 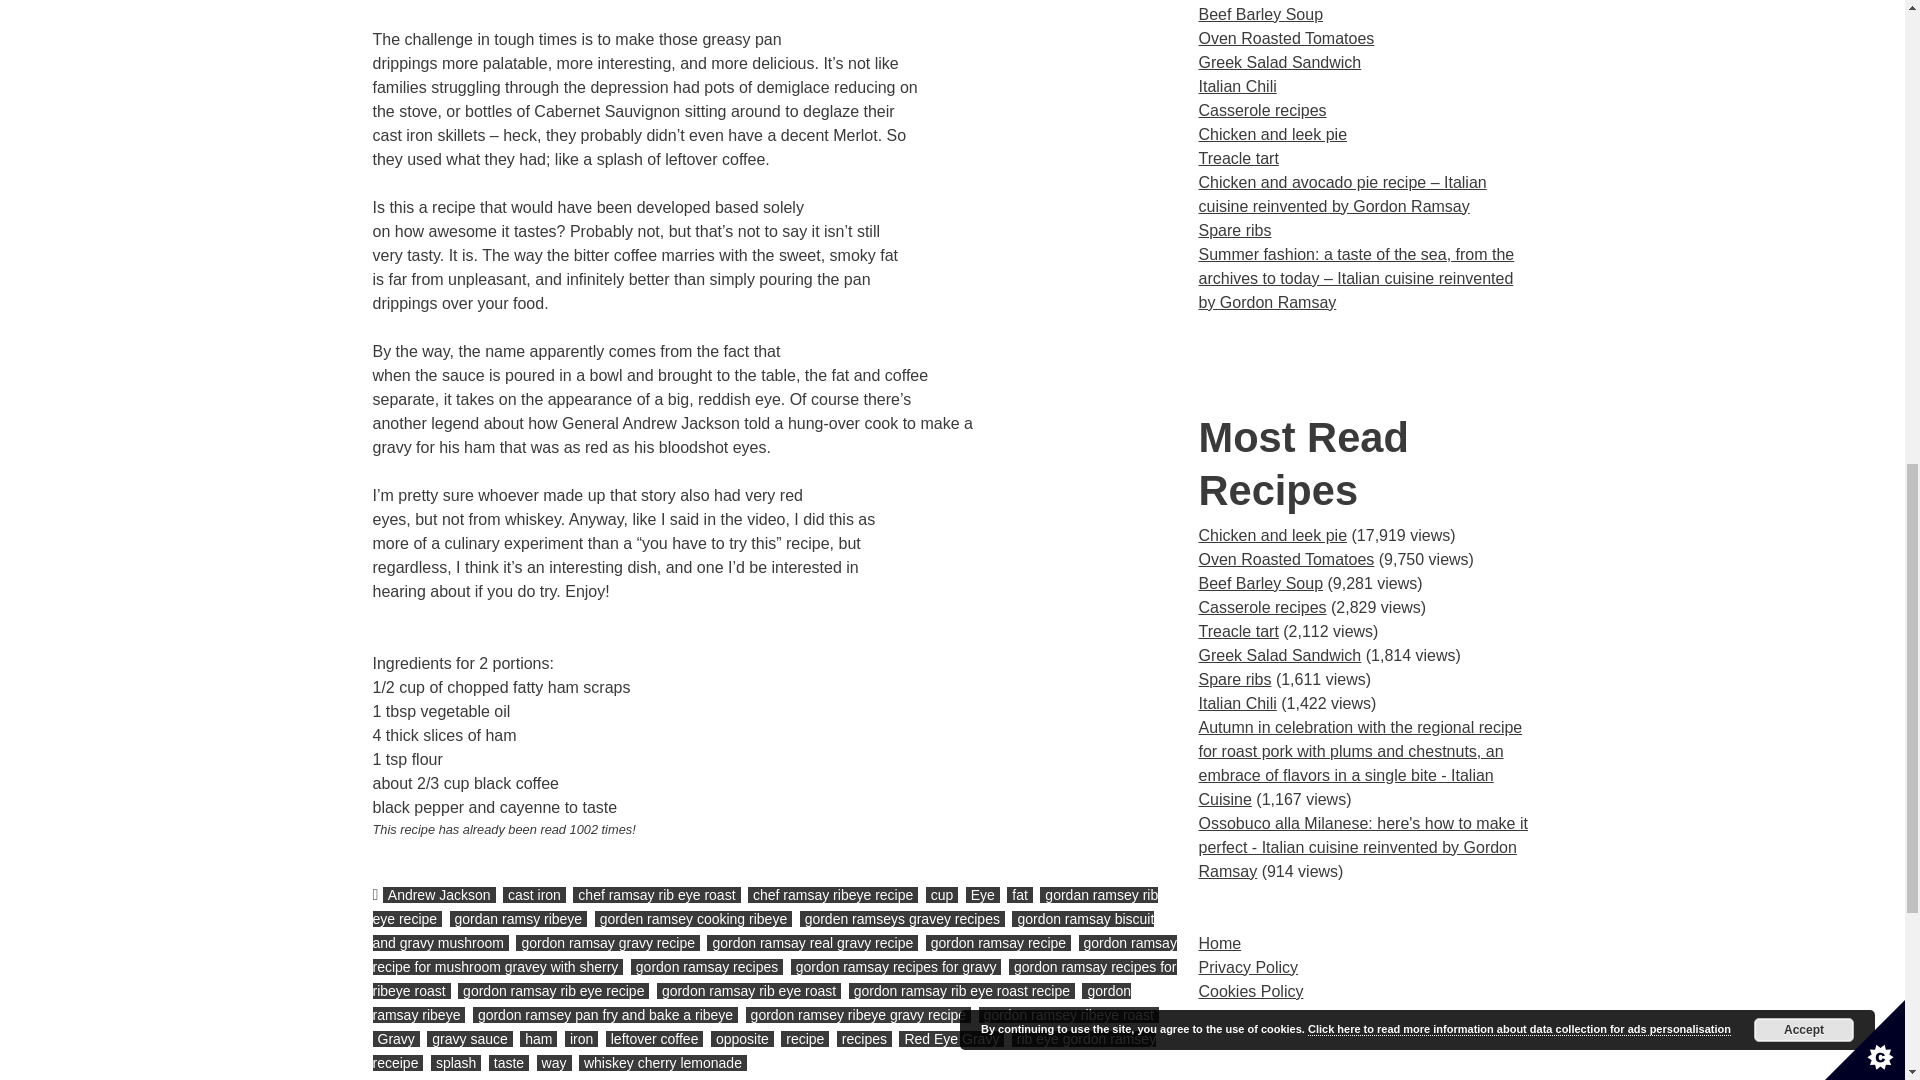 What do you see at coordinates (469, 1038) in the screenshot?
I see `gravy sauce` at bounding box center [469, 1038].